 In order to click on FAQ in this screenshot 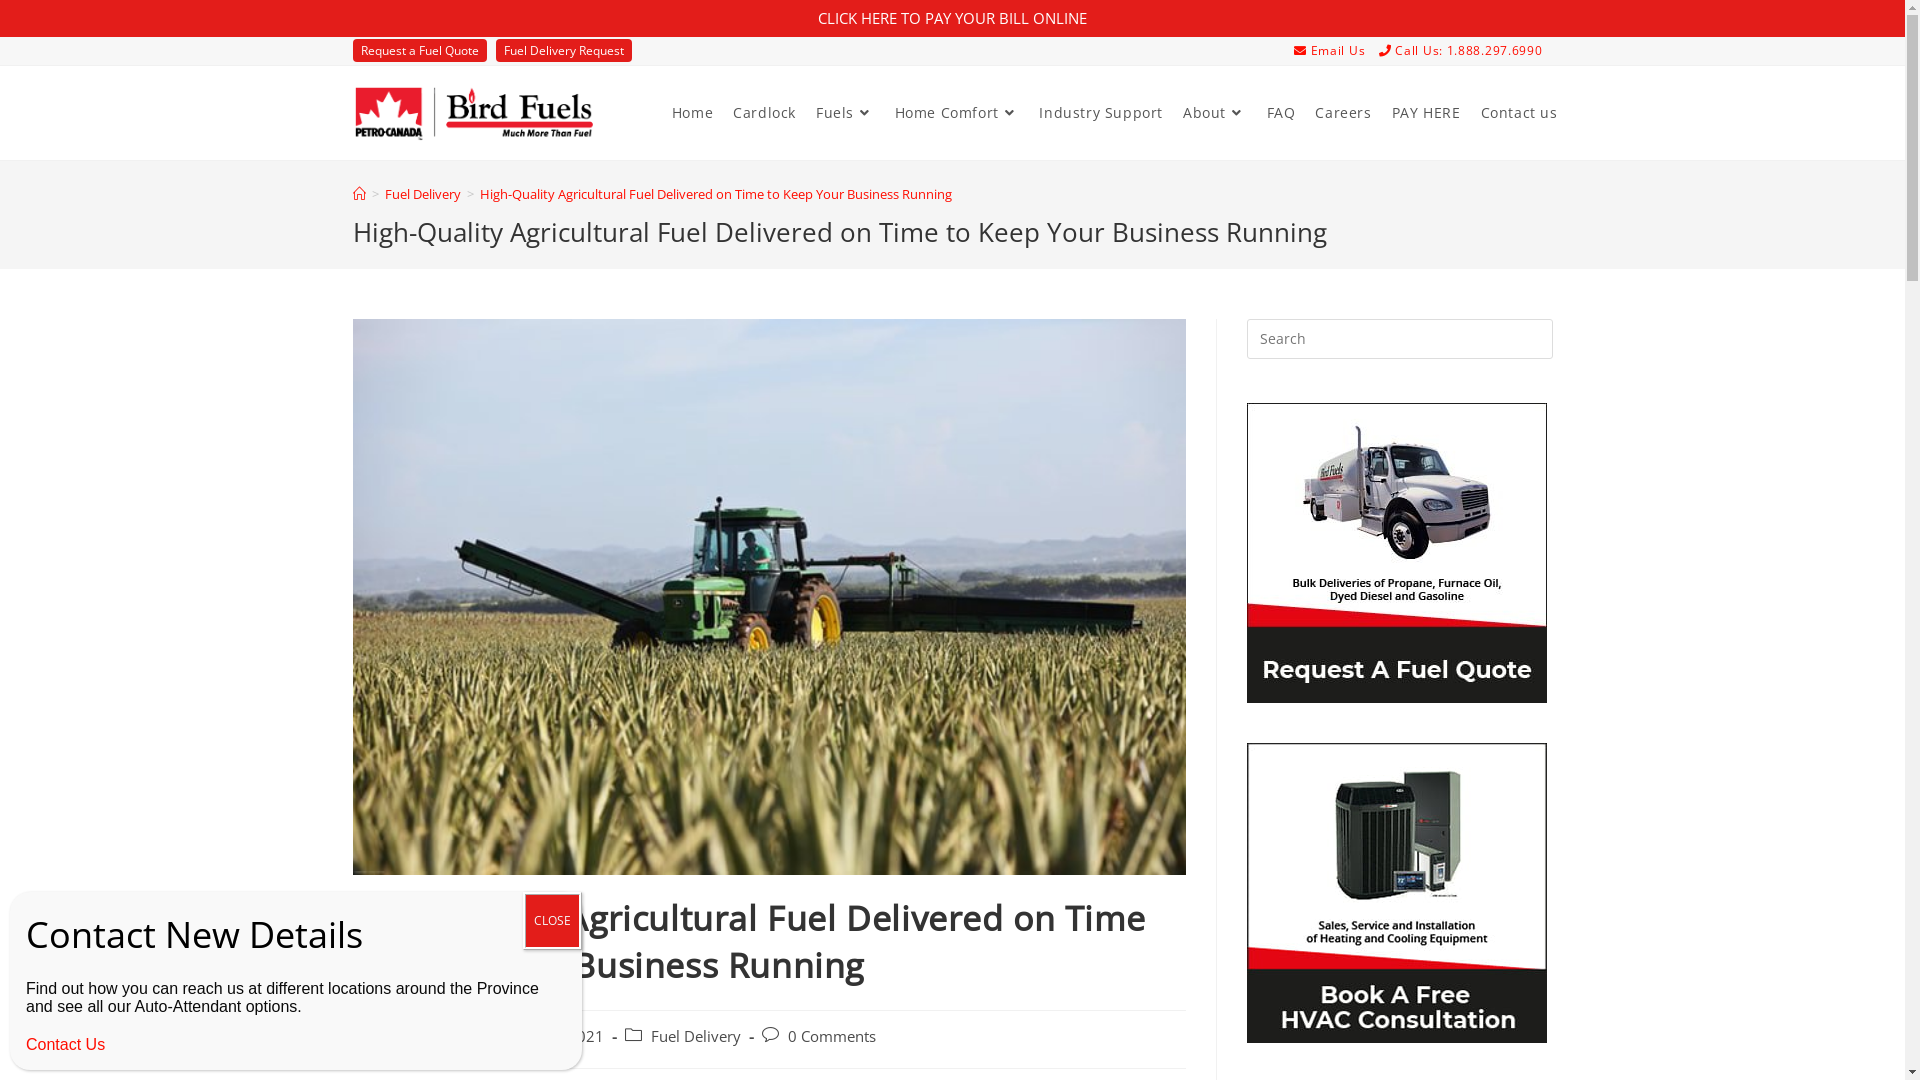, I will do `click(1282, 113)`.